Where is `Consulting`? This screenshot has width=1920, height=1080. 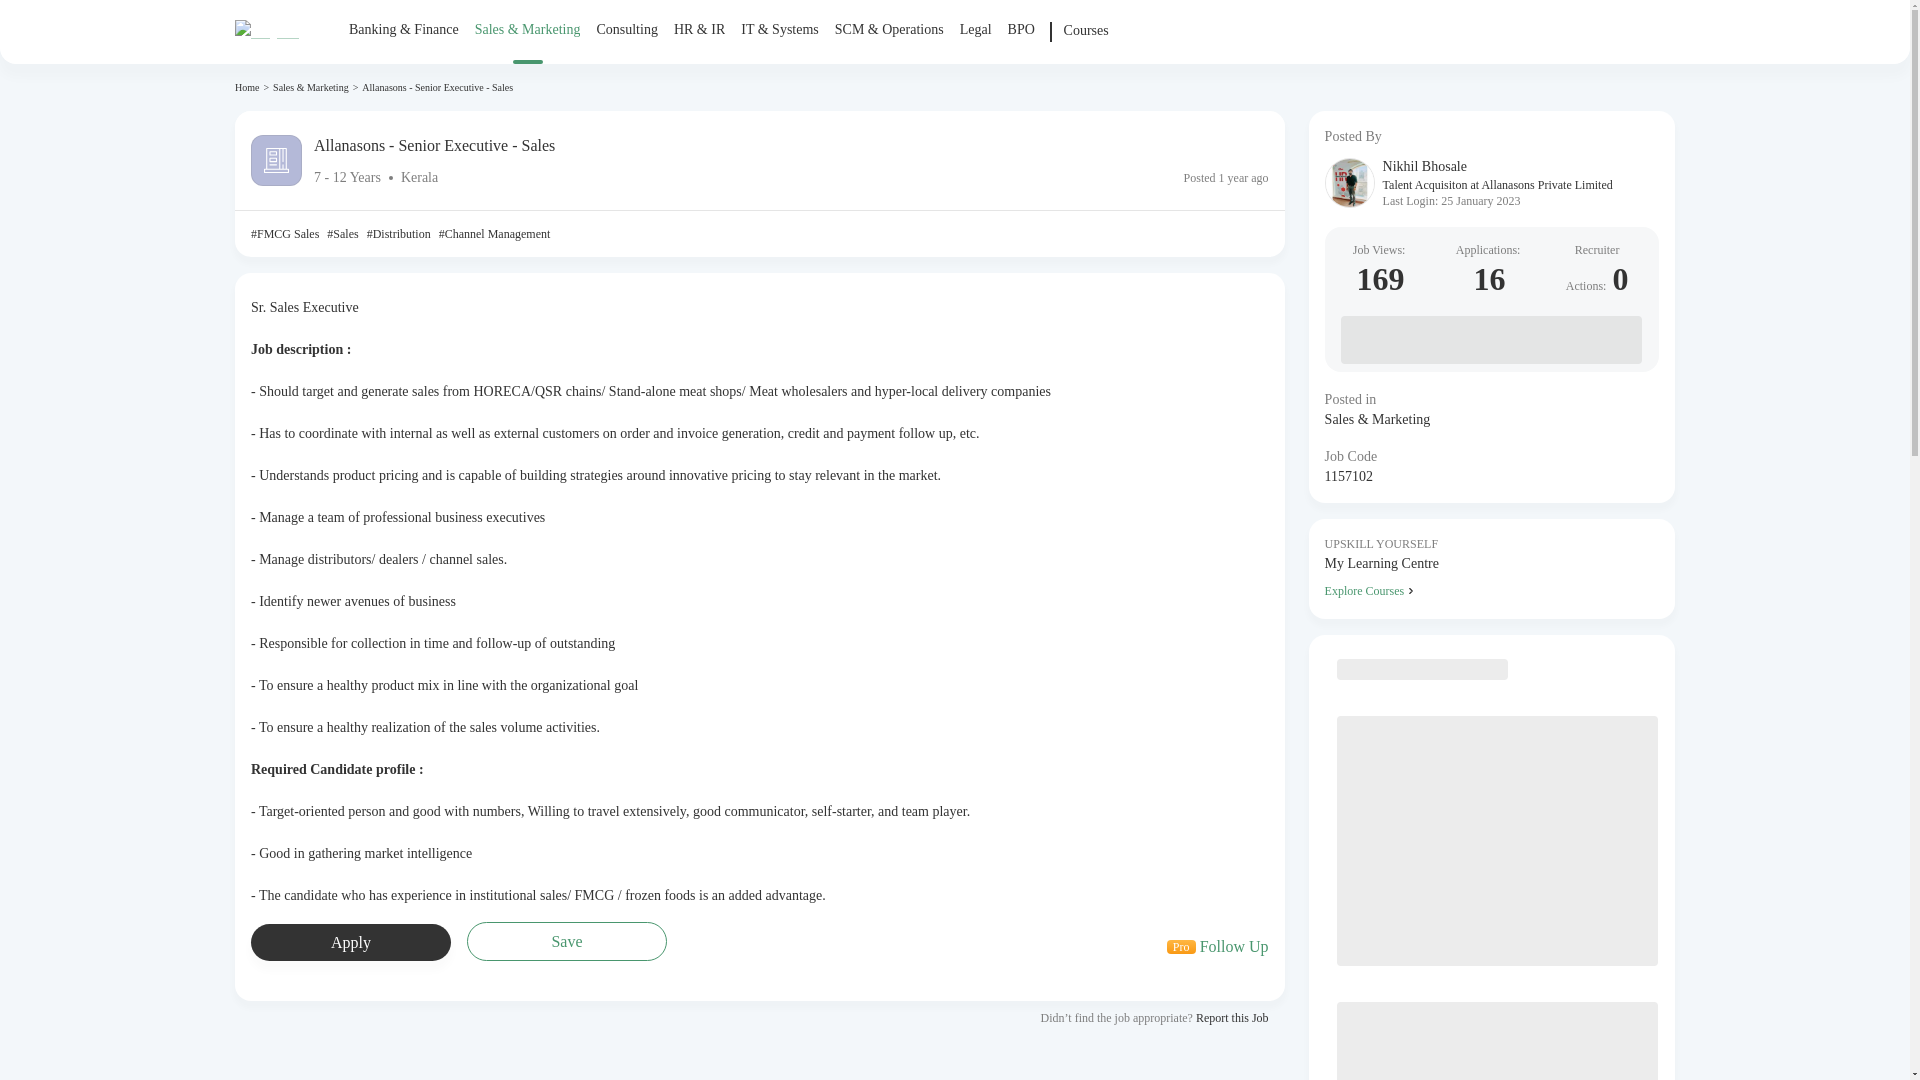
Consulting is located at coordinates (1086, 42).